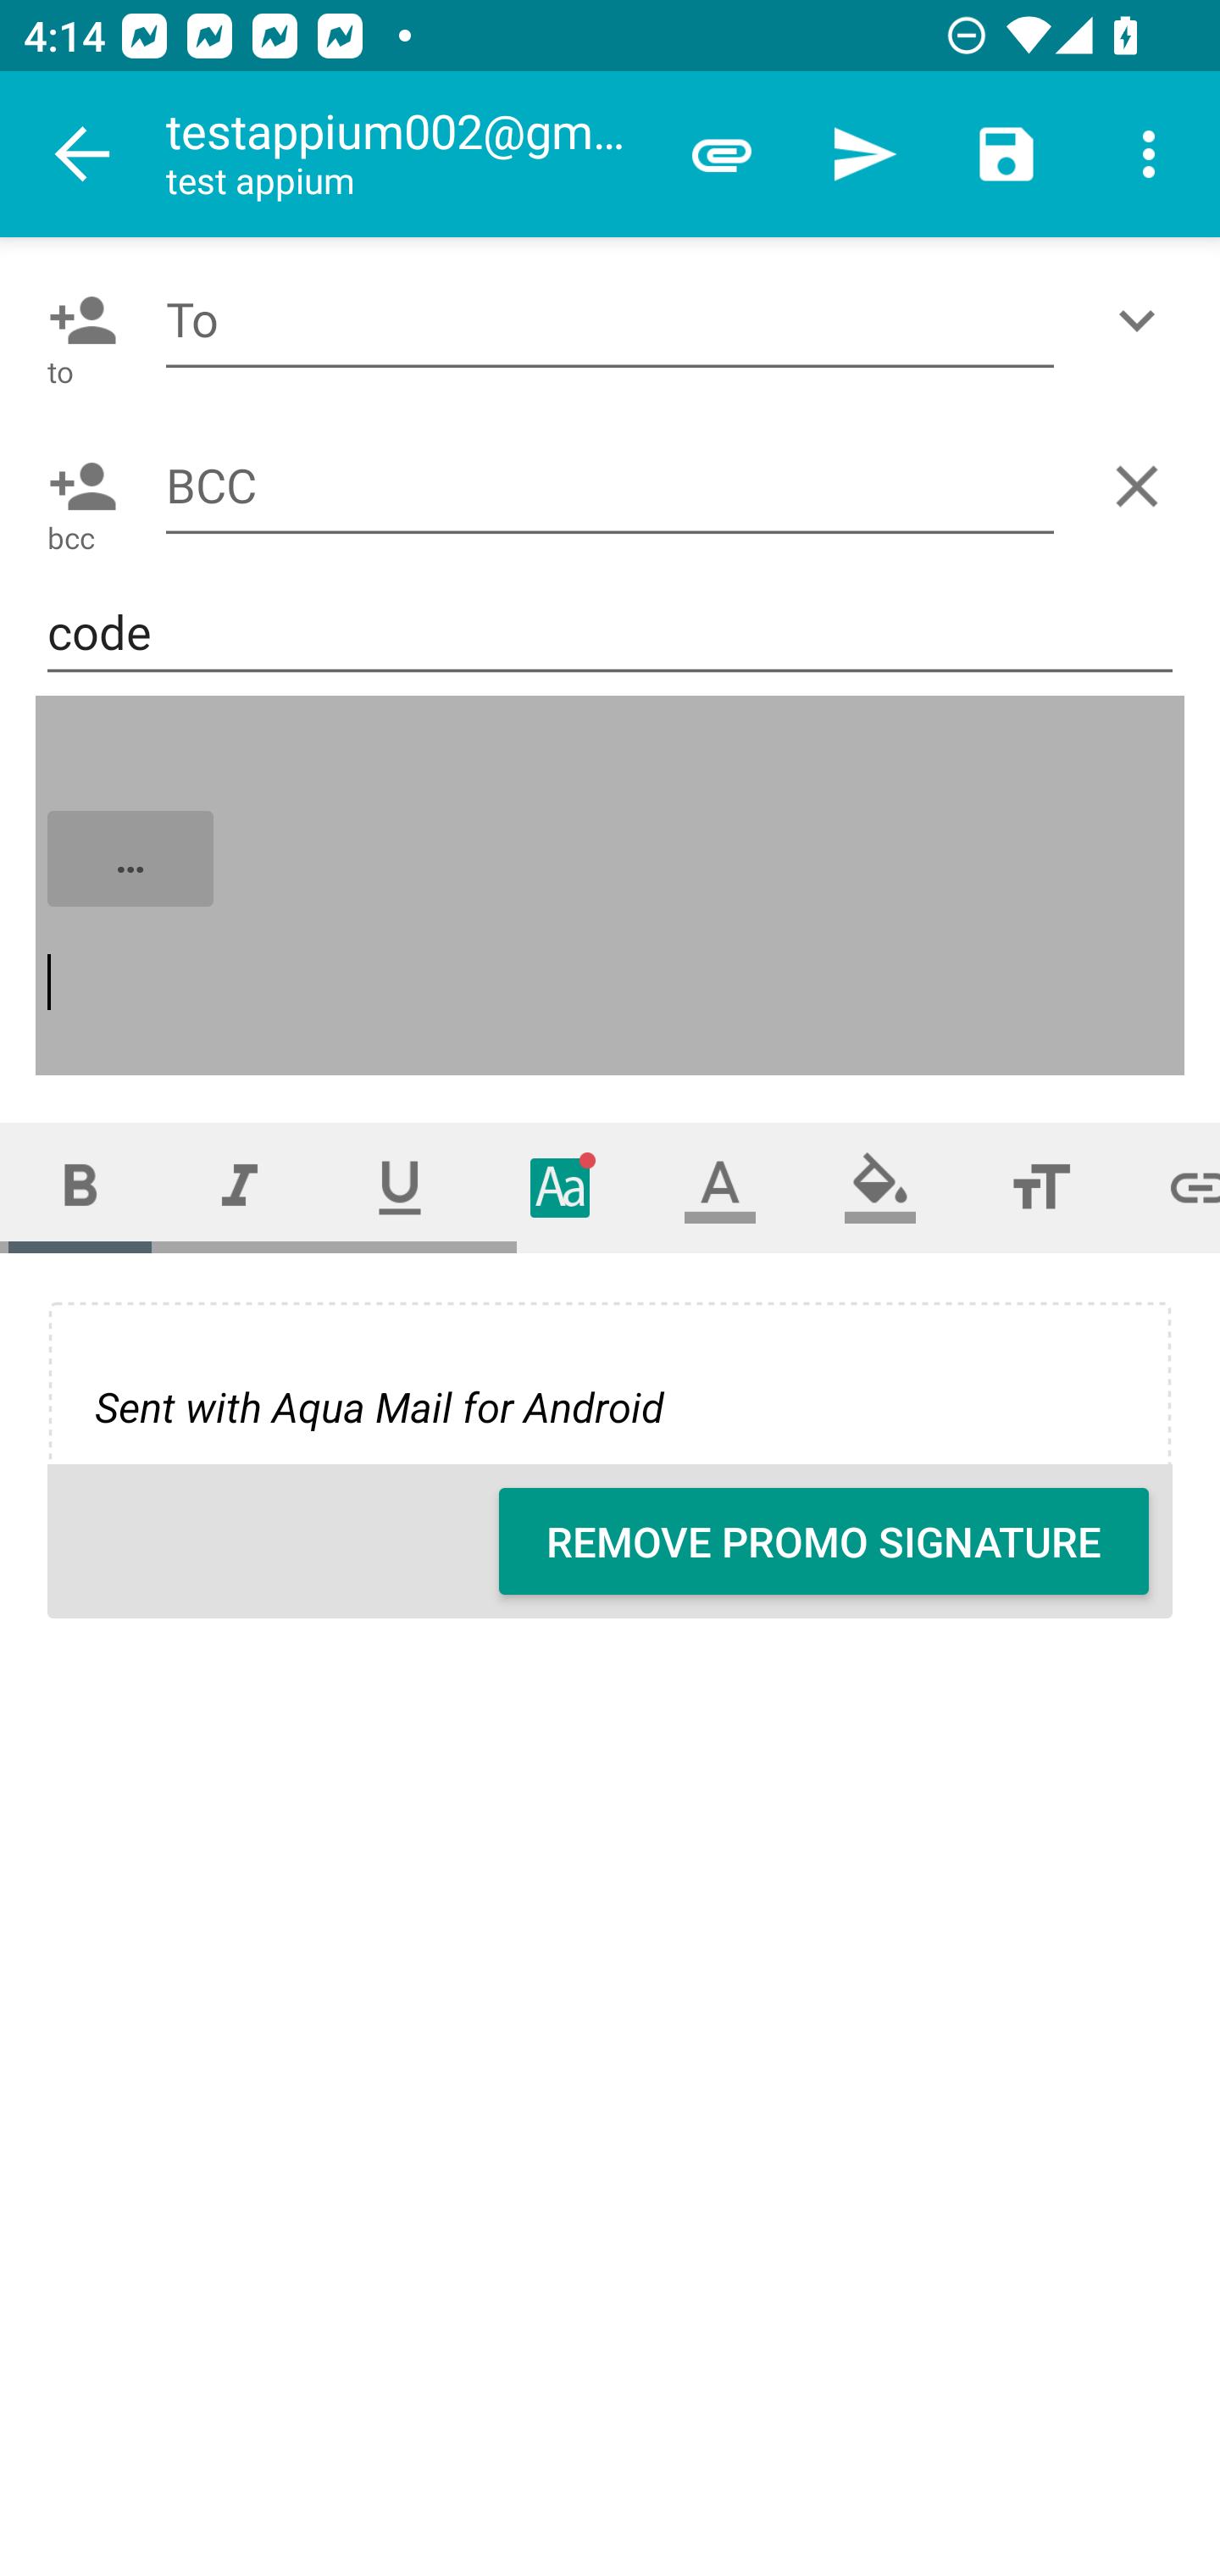 The width and height of the screenshot is (1220, 2576). Describe the element at coordinates (80, 1188) in the screenshot. I see `Bold` at that location.